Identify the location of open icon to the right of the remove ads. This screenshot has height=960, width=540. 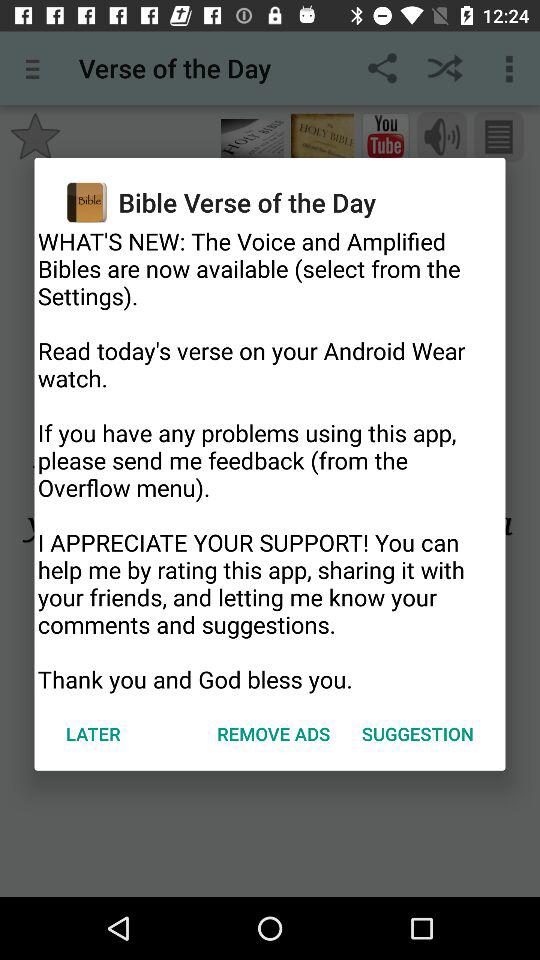
(418, 734).